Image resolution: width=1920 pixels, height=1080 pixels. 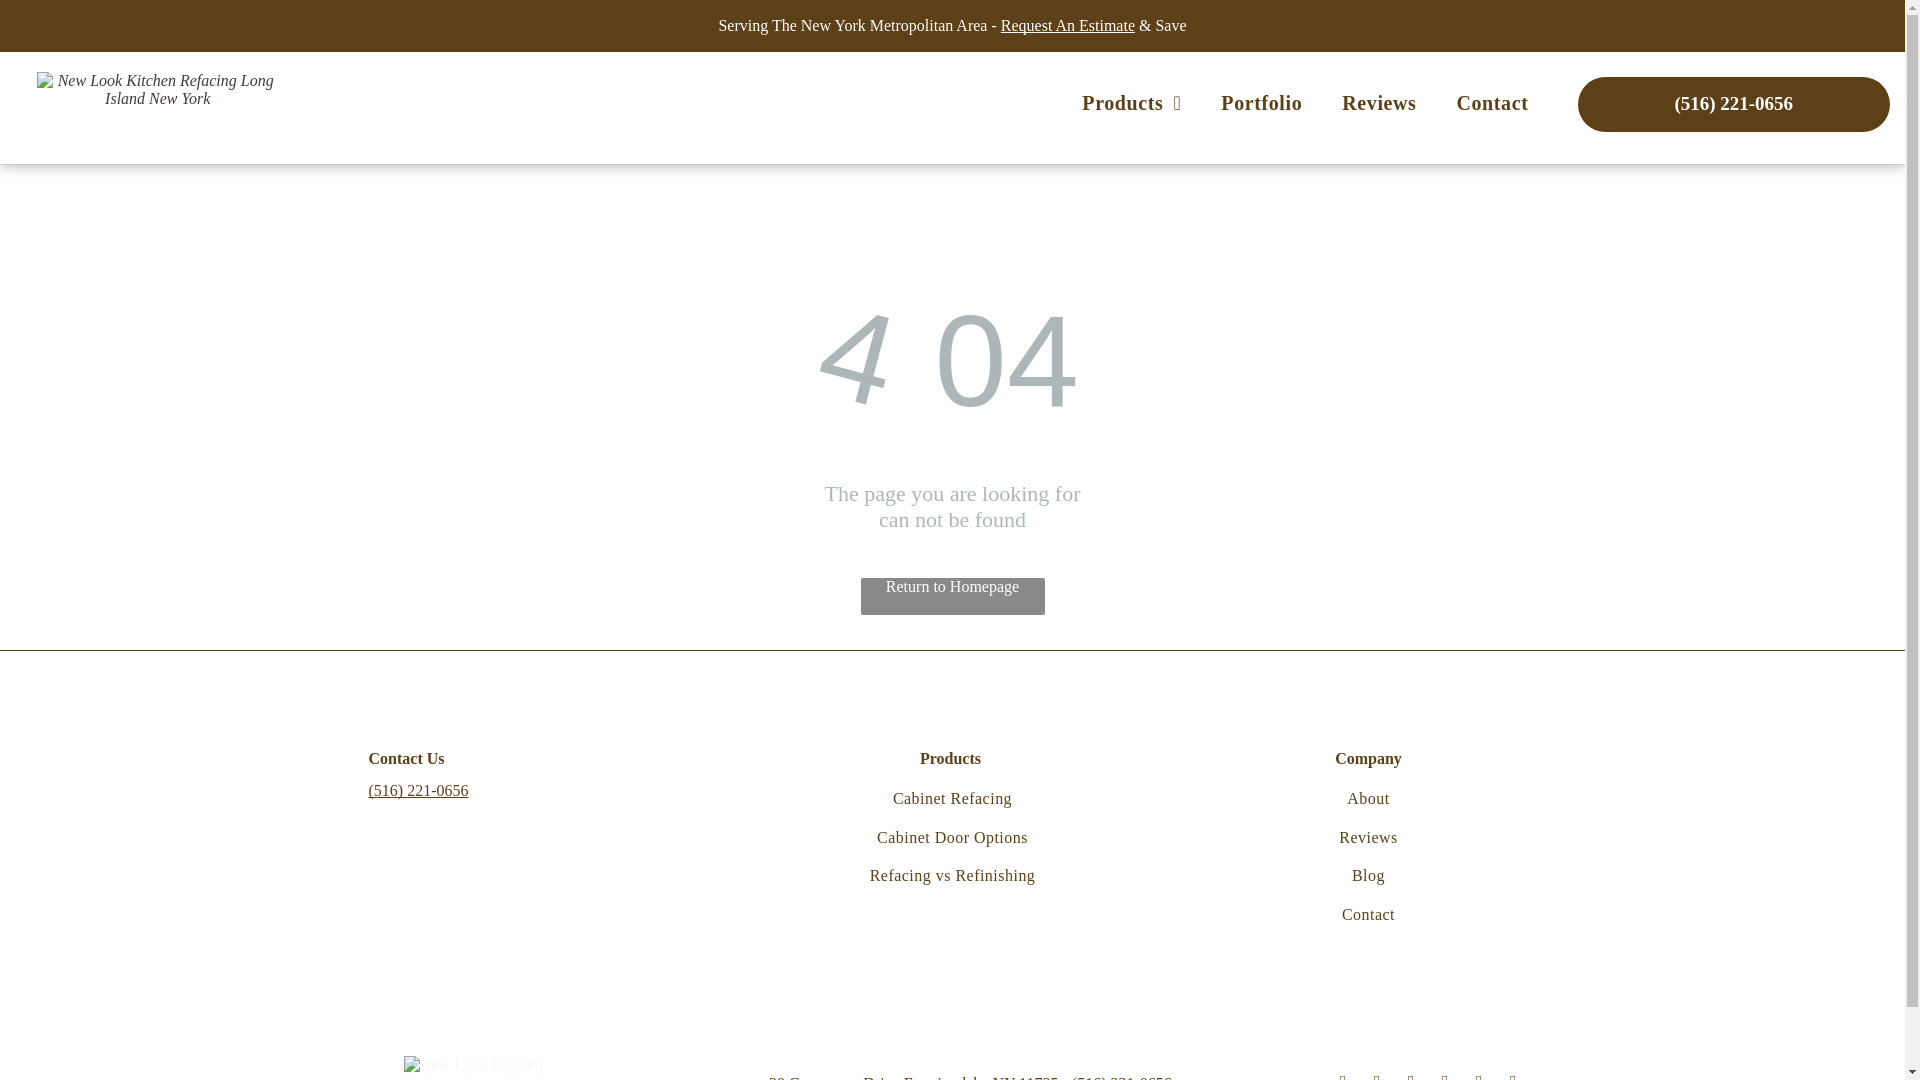 What do you see at coordinates (1368, 798) in the screenshot?
I see `About` at bounding box center [1368, 798].